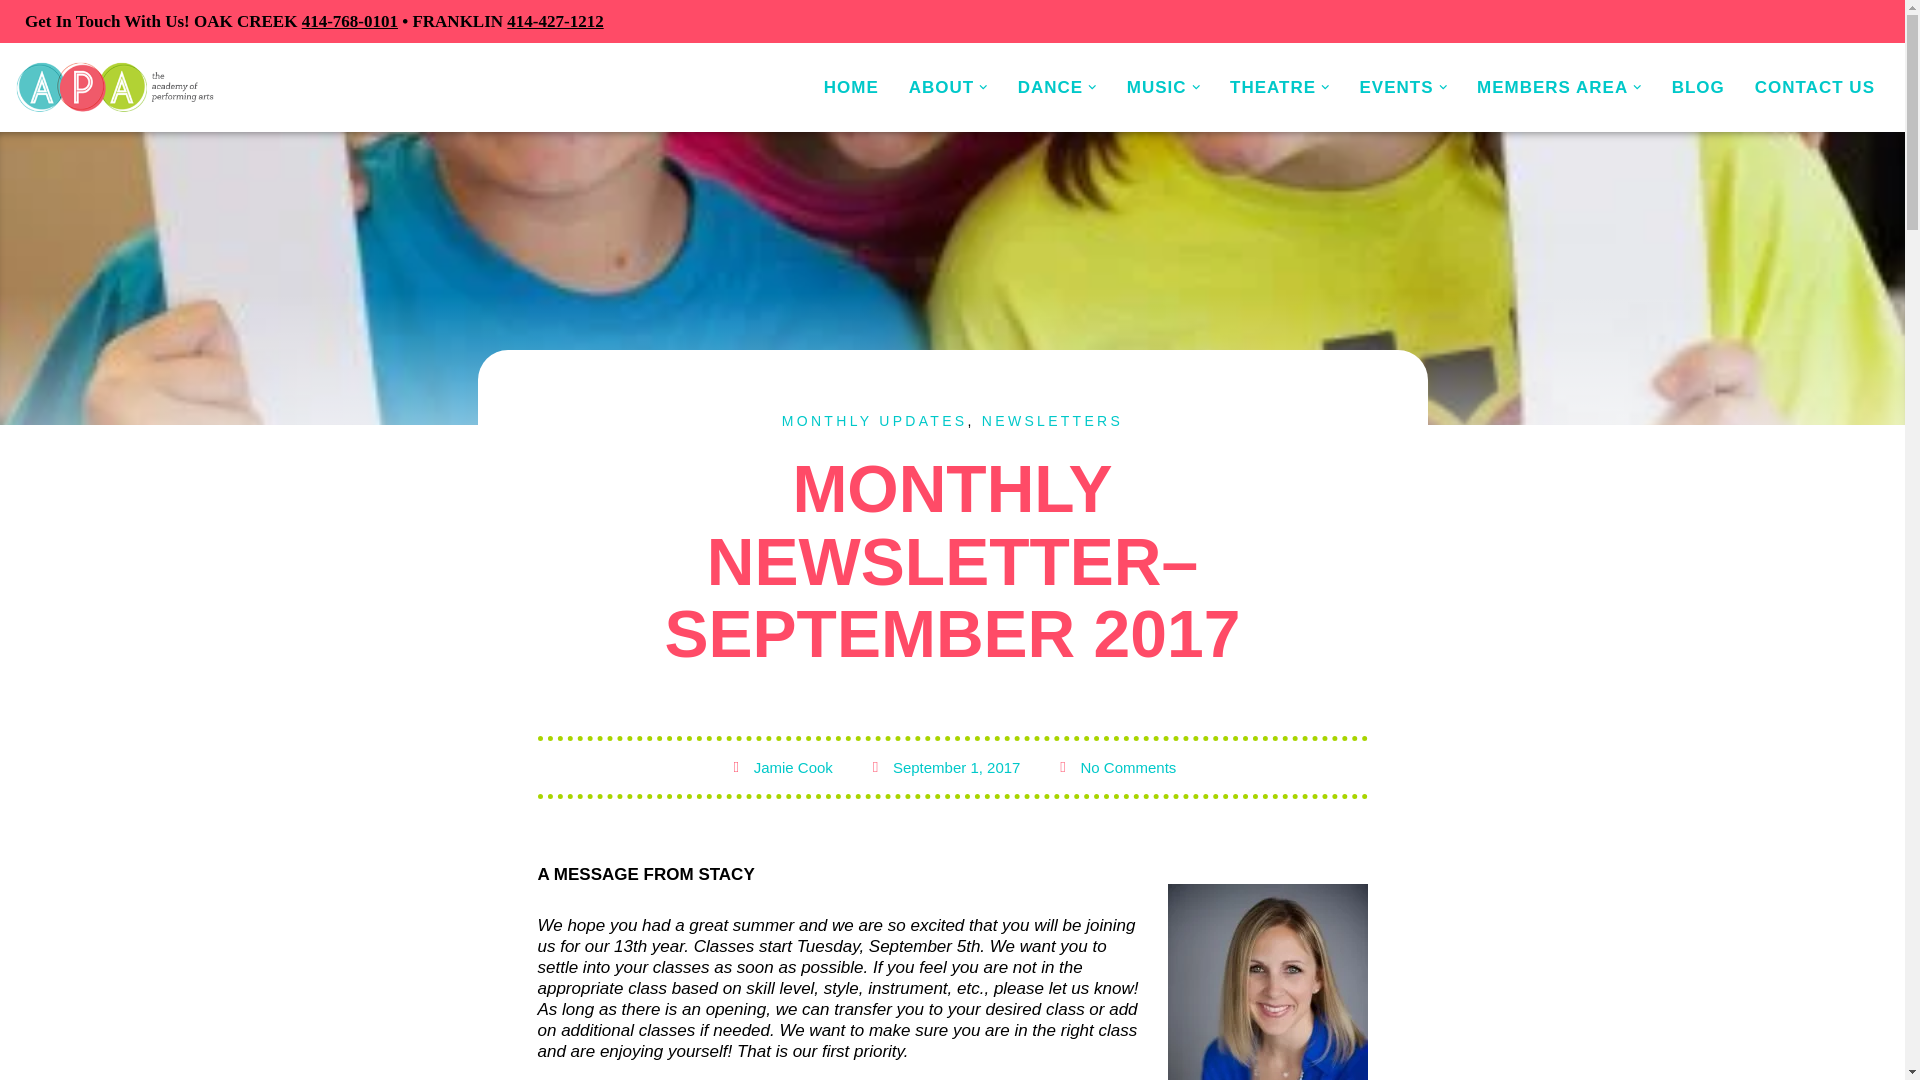 The image size is (1920, 1080). I want to click on BLOG, so click(1698, 88).